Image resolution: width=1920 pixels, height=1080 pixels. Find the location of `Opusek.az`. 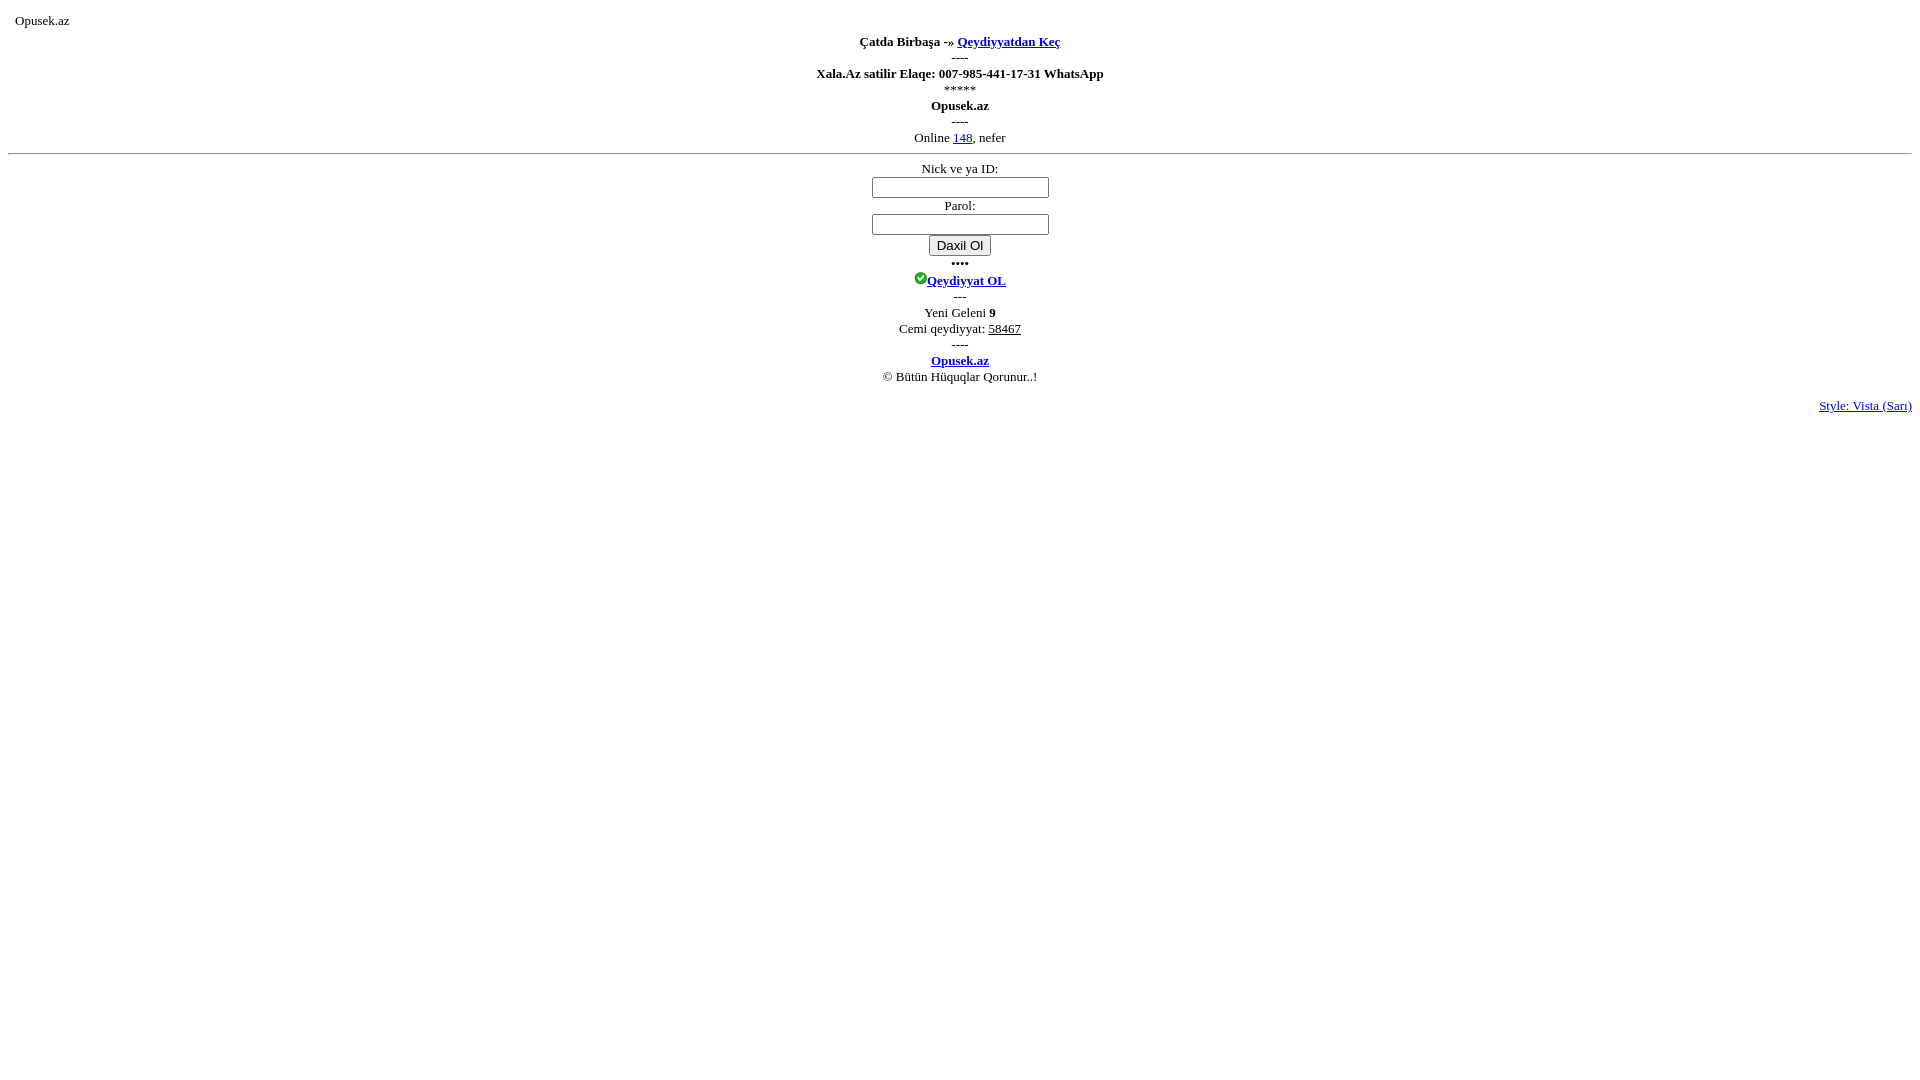

Opusek.az is located at coordinates (960, 360).